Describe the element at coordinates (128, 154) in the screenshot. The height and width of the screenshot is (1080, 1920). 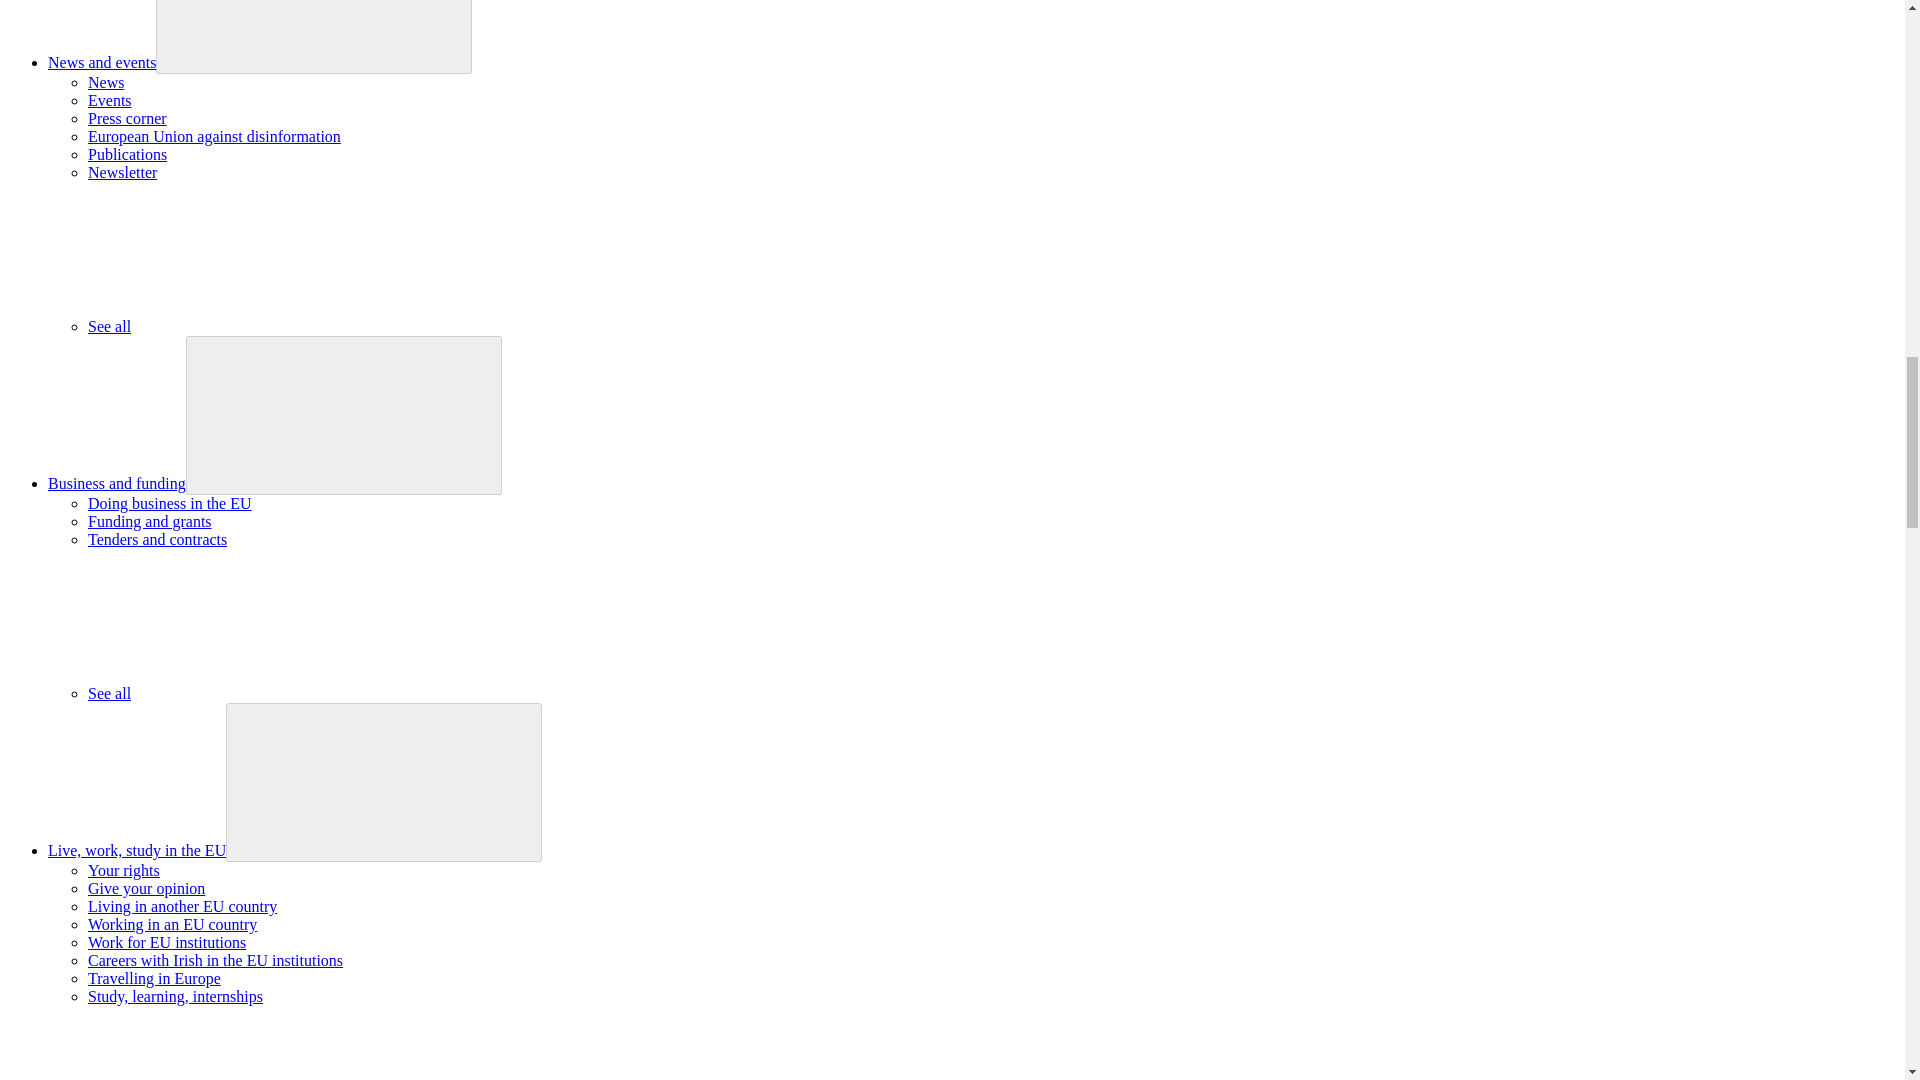
I see `Publications` at that location.